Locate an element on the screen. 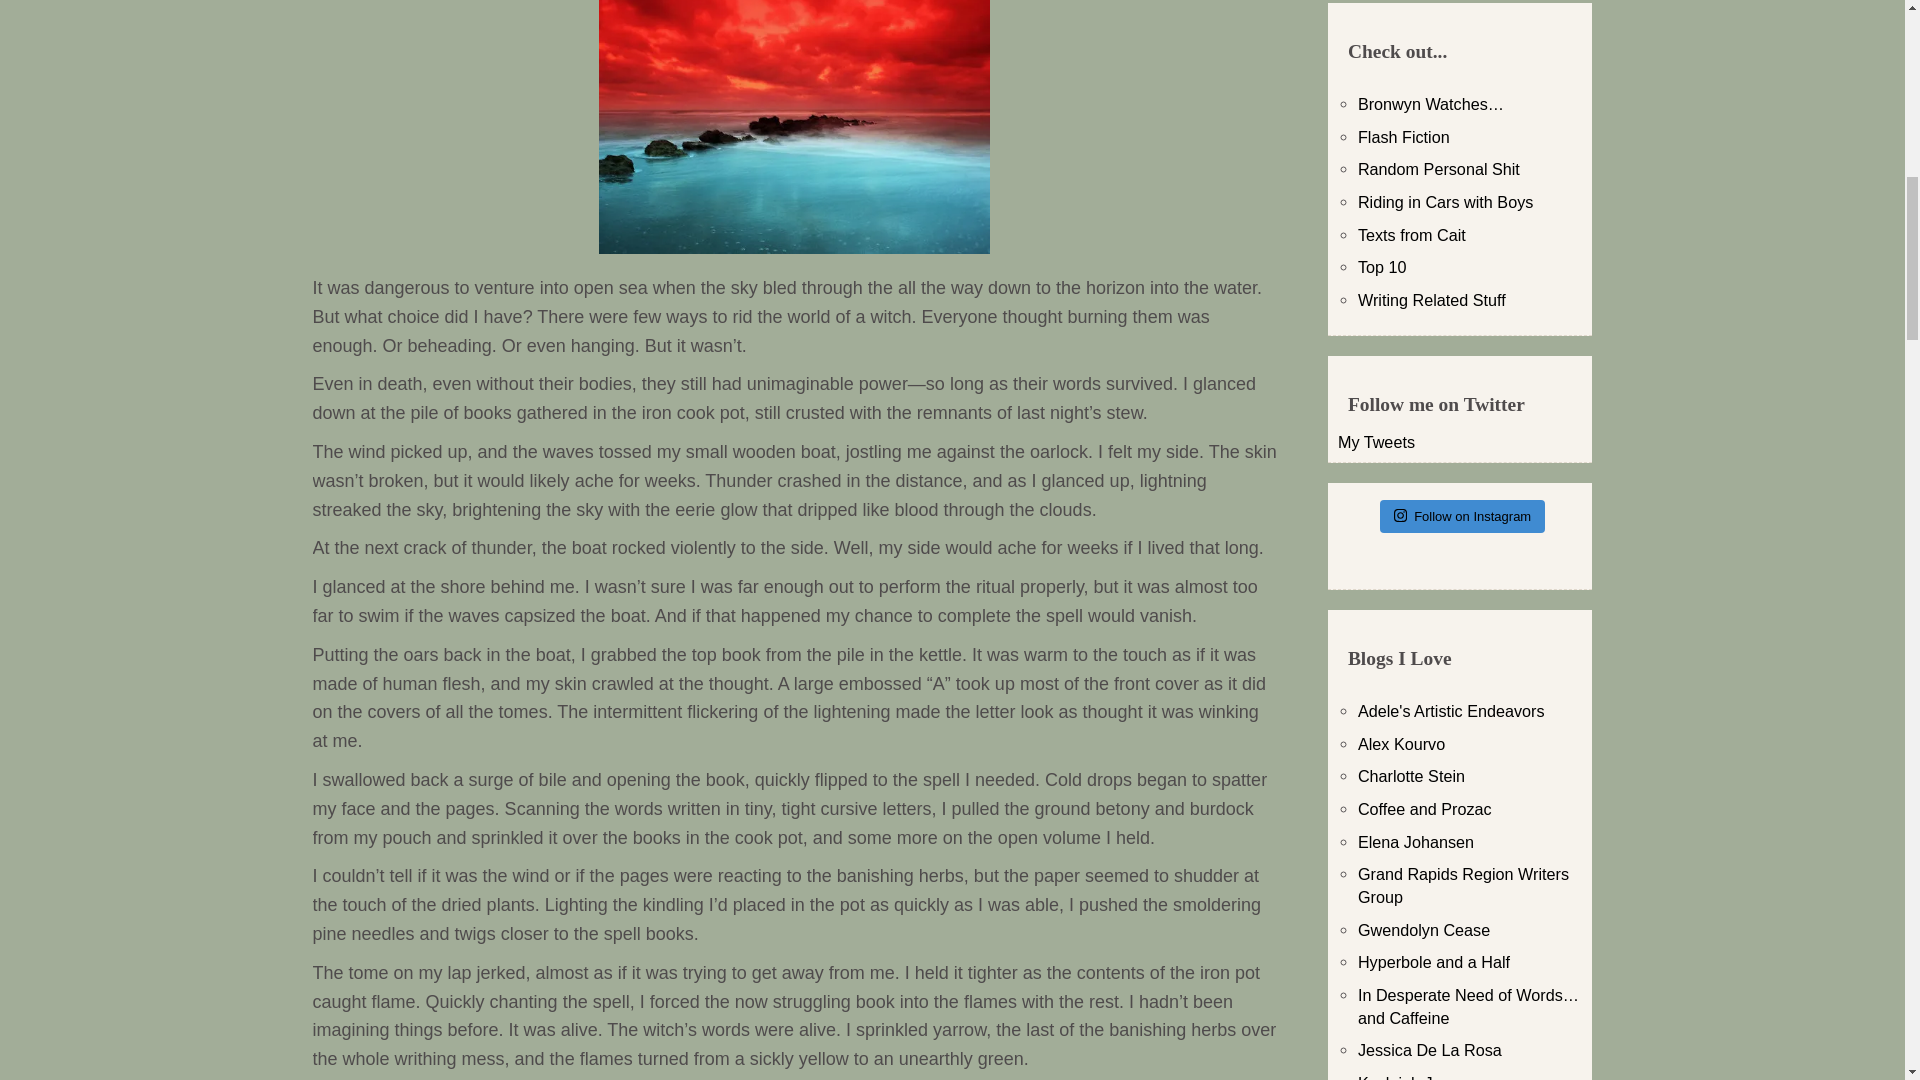 The height and width of the screenshot is (1080, 1920). Sign up! is located at coordinates (1781, 253).